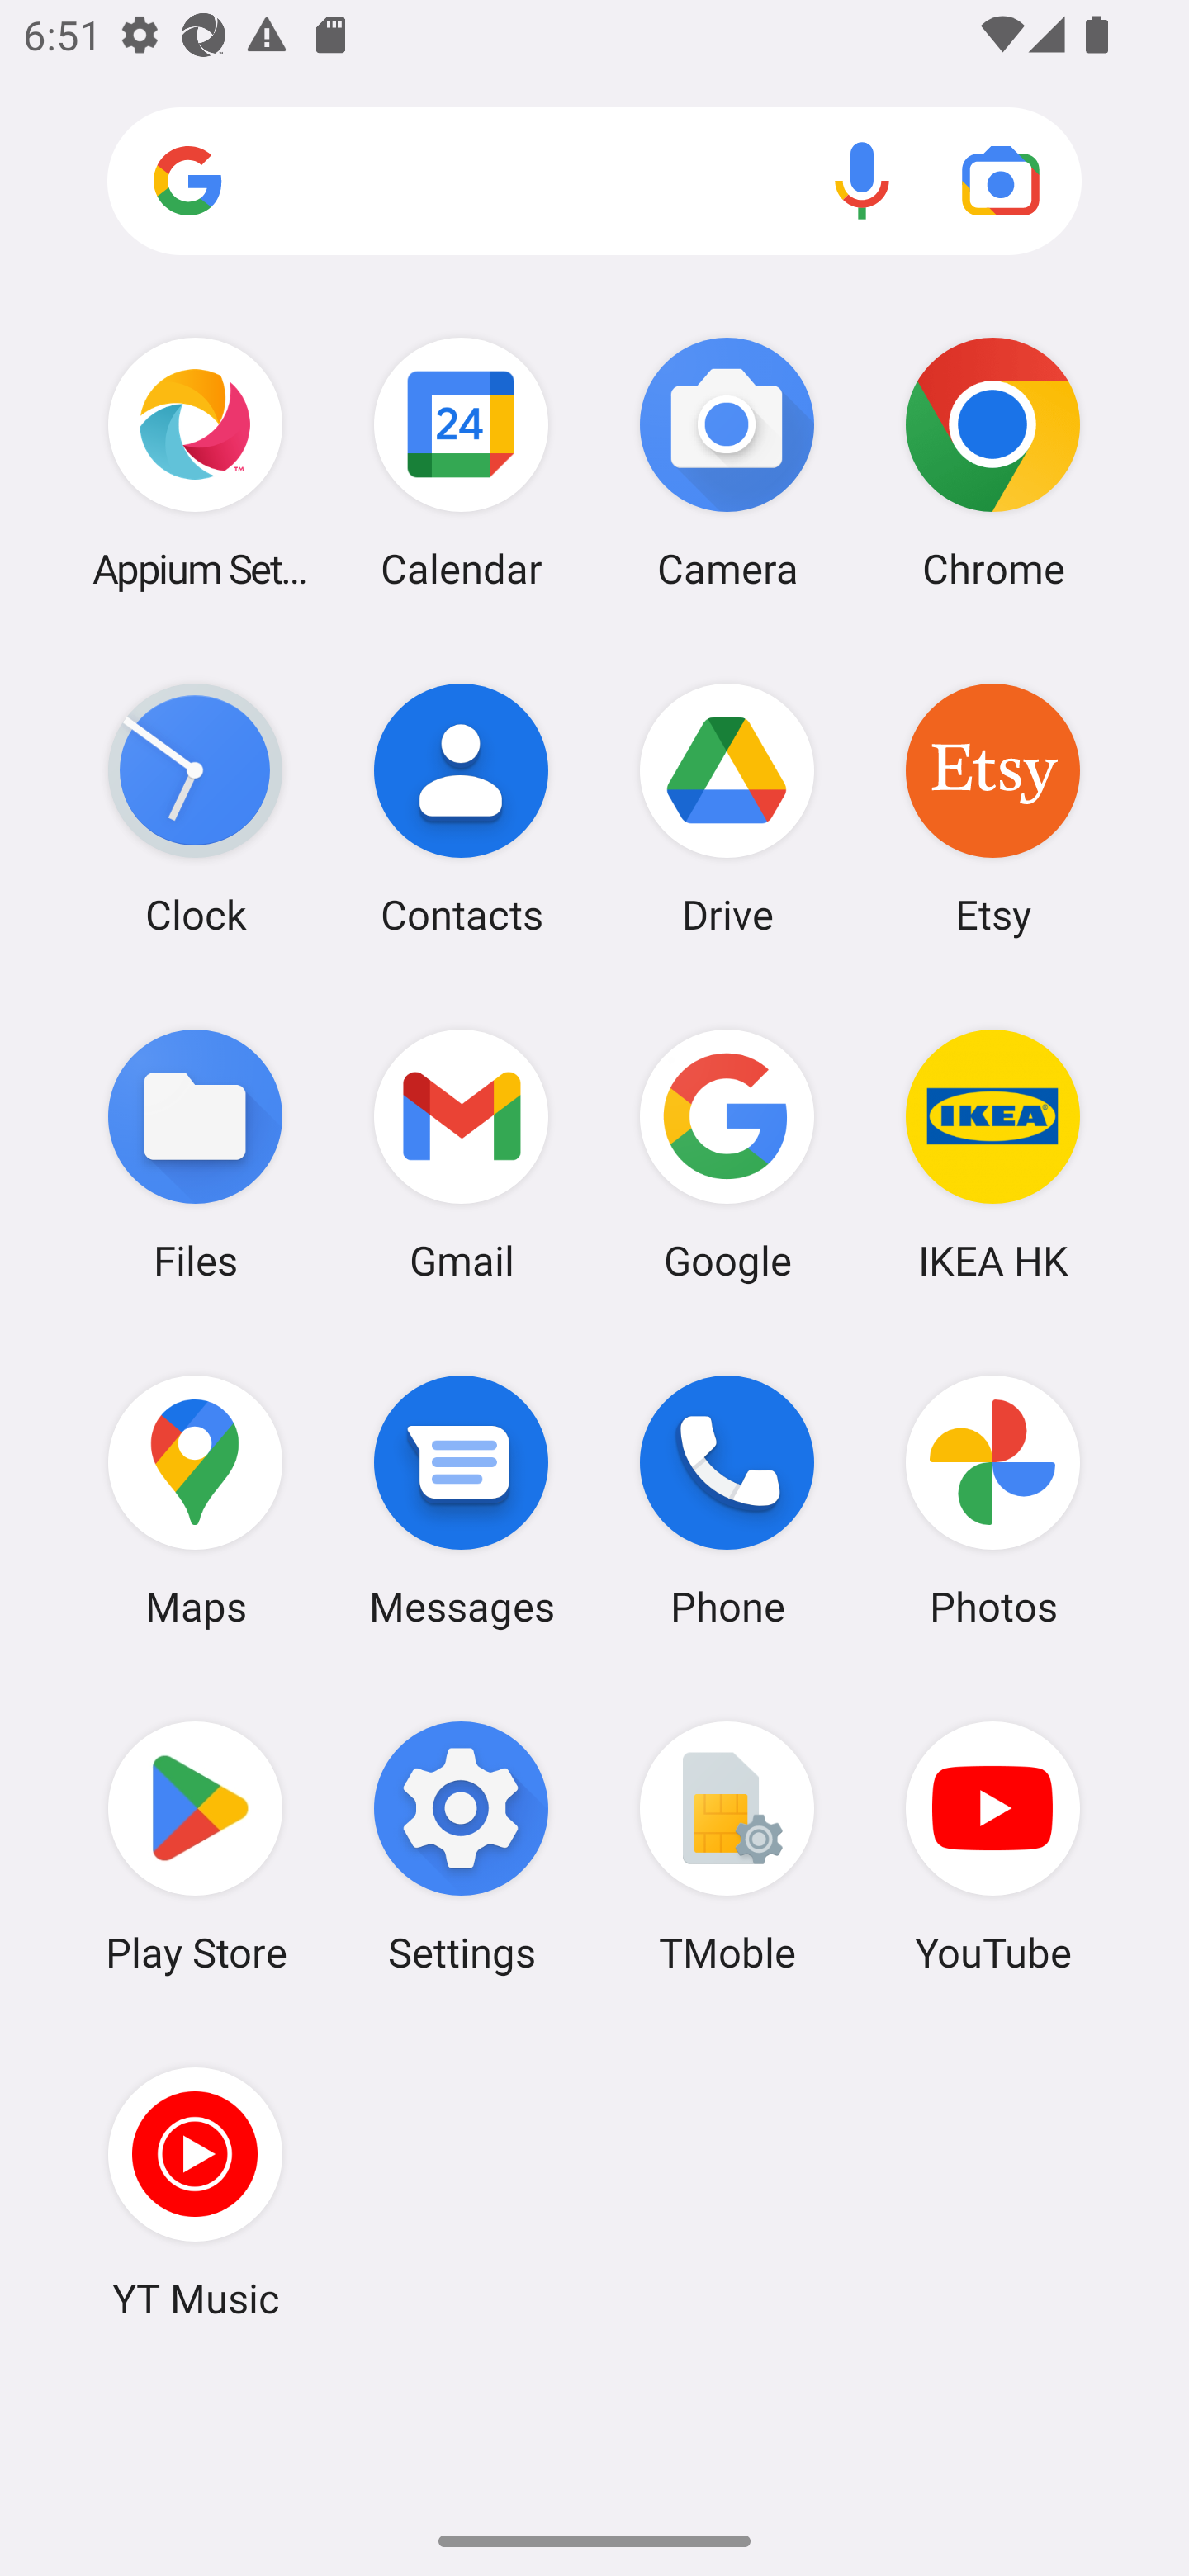 The height and width of the screenshot is (2576, 1189). What do you see at coordinates (727, 1847) in the screenshot?
I see `TMoble` at bounding box center [727, 1847].